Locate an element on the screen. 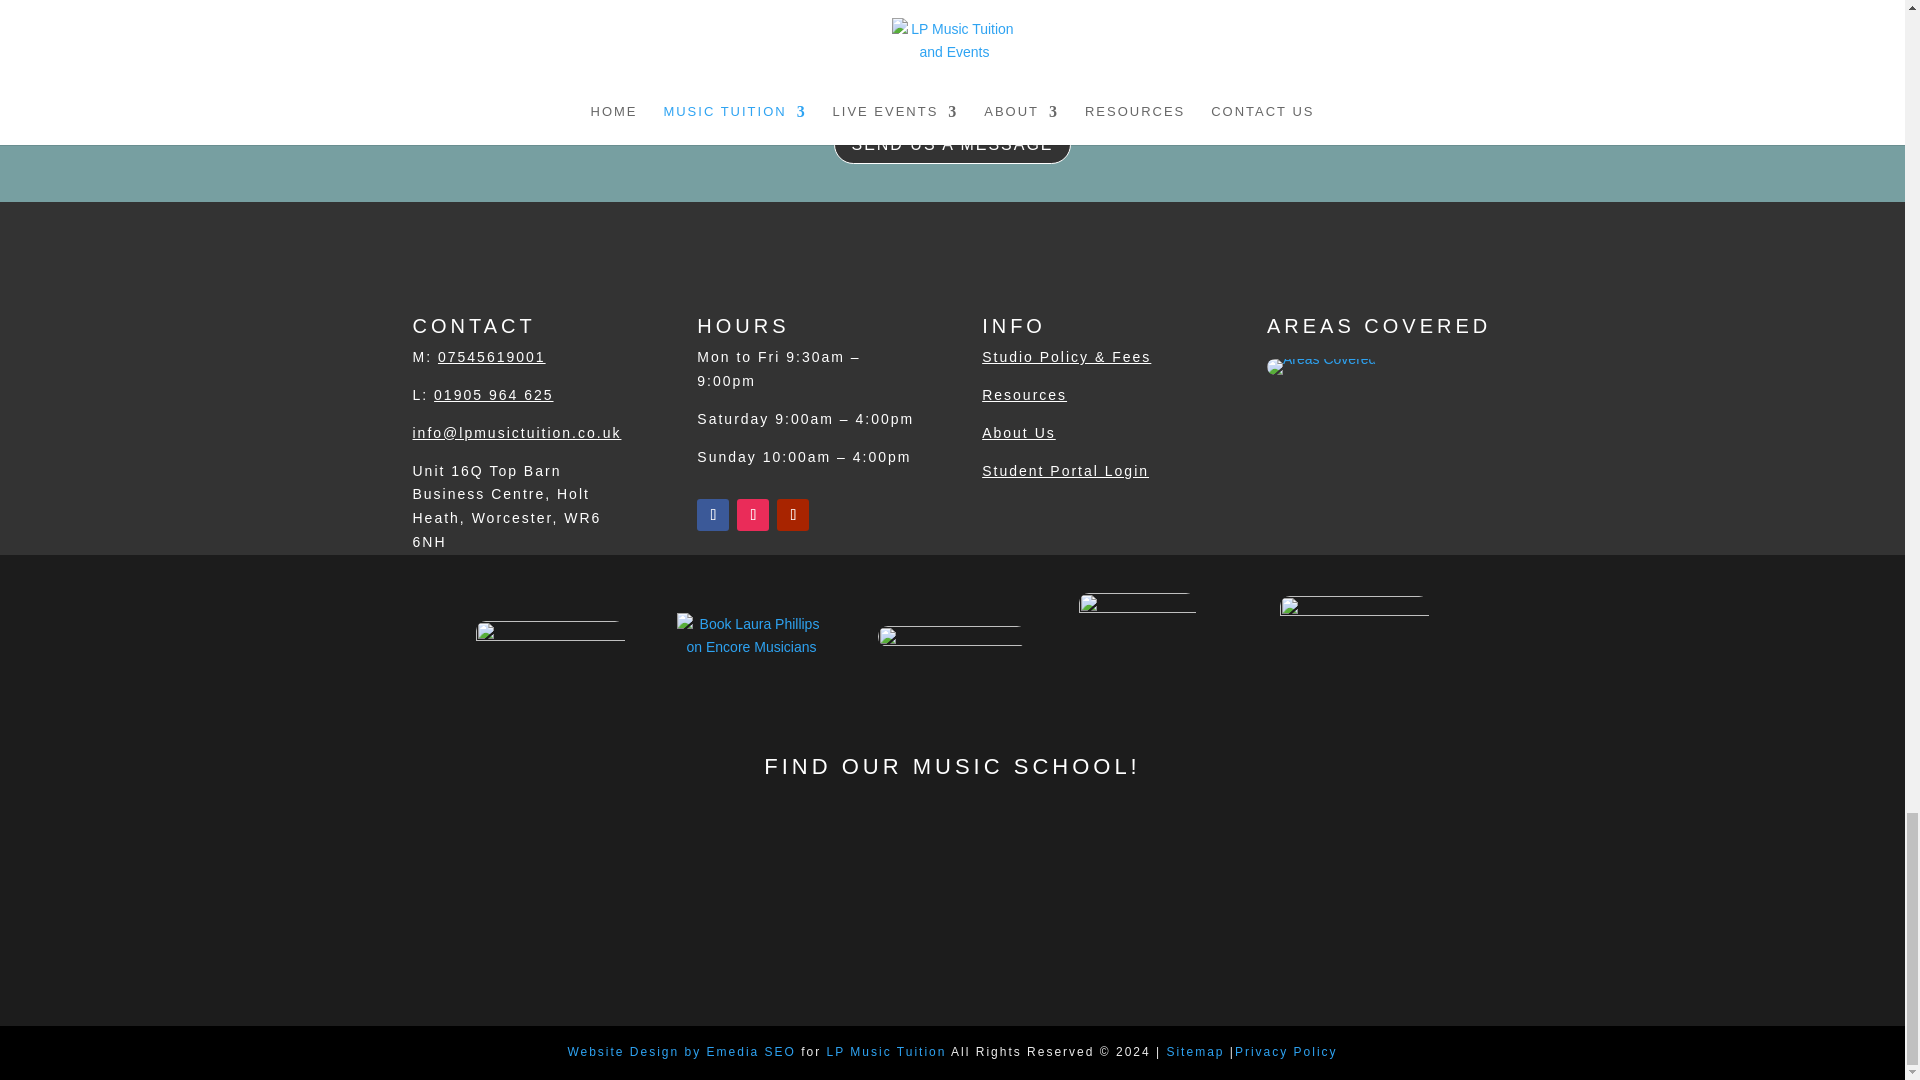 The width and height of the screenshot is (1920, 1080). Follow on Youtube is located at coordinates (792, 514).